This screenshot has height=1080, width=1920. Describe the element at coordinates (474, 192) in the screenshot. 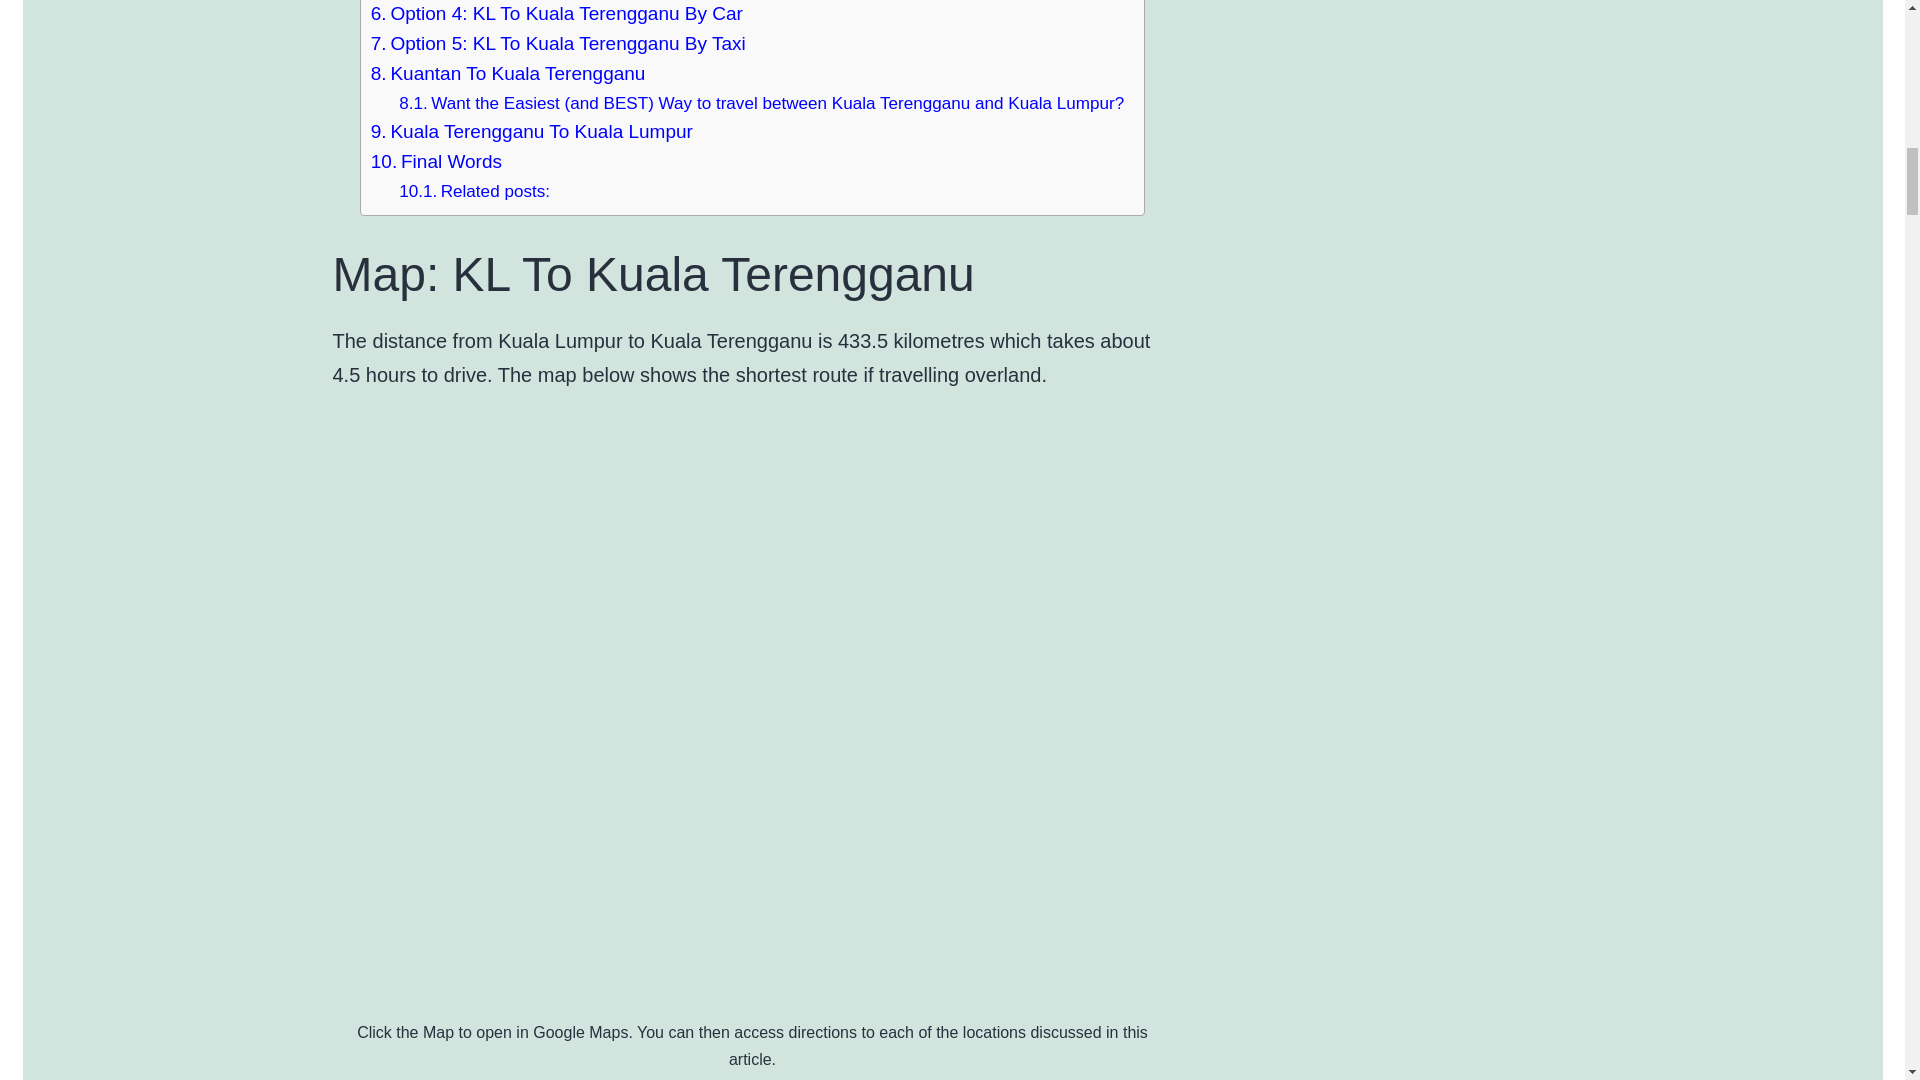

I see `Related posts:` at that location.